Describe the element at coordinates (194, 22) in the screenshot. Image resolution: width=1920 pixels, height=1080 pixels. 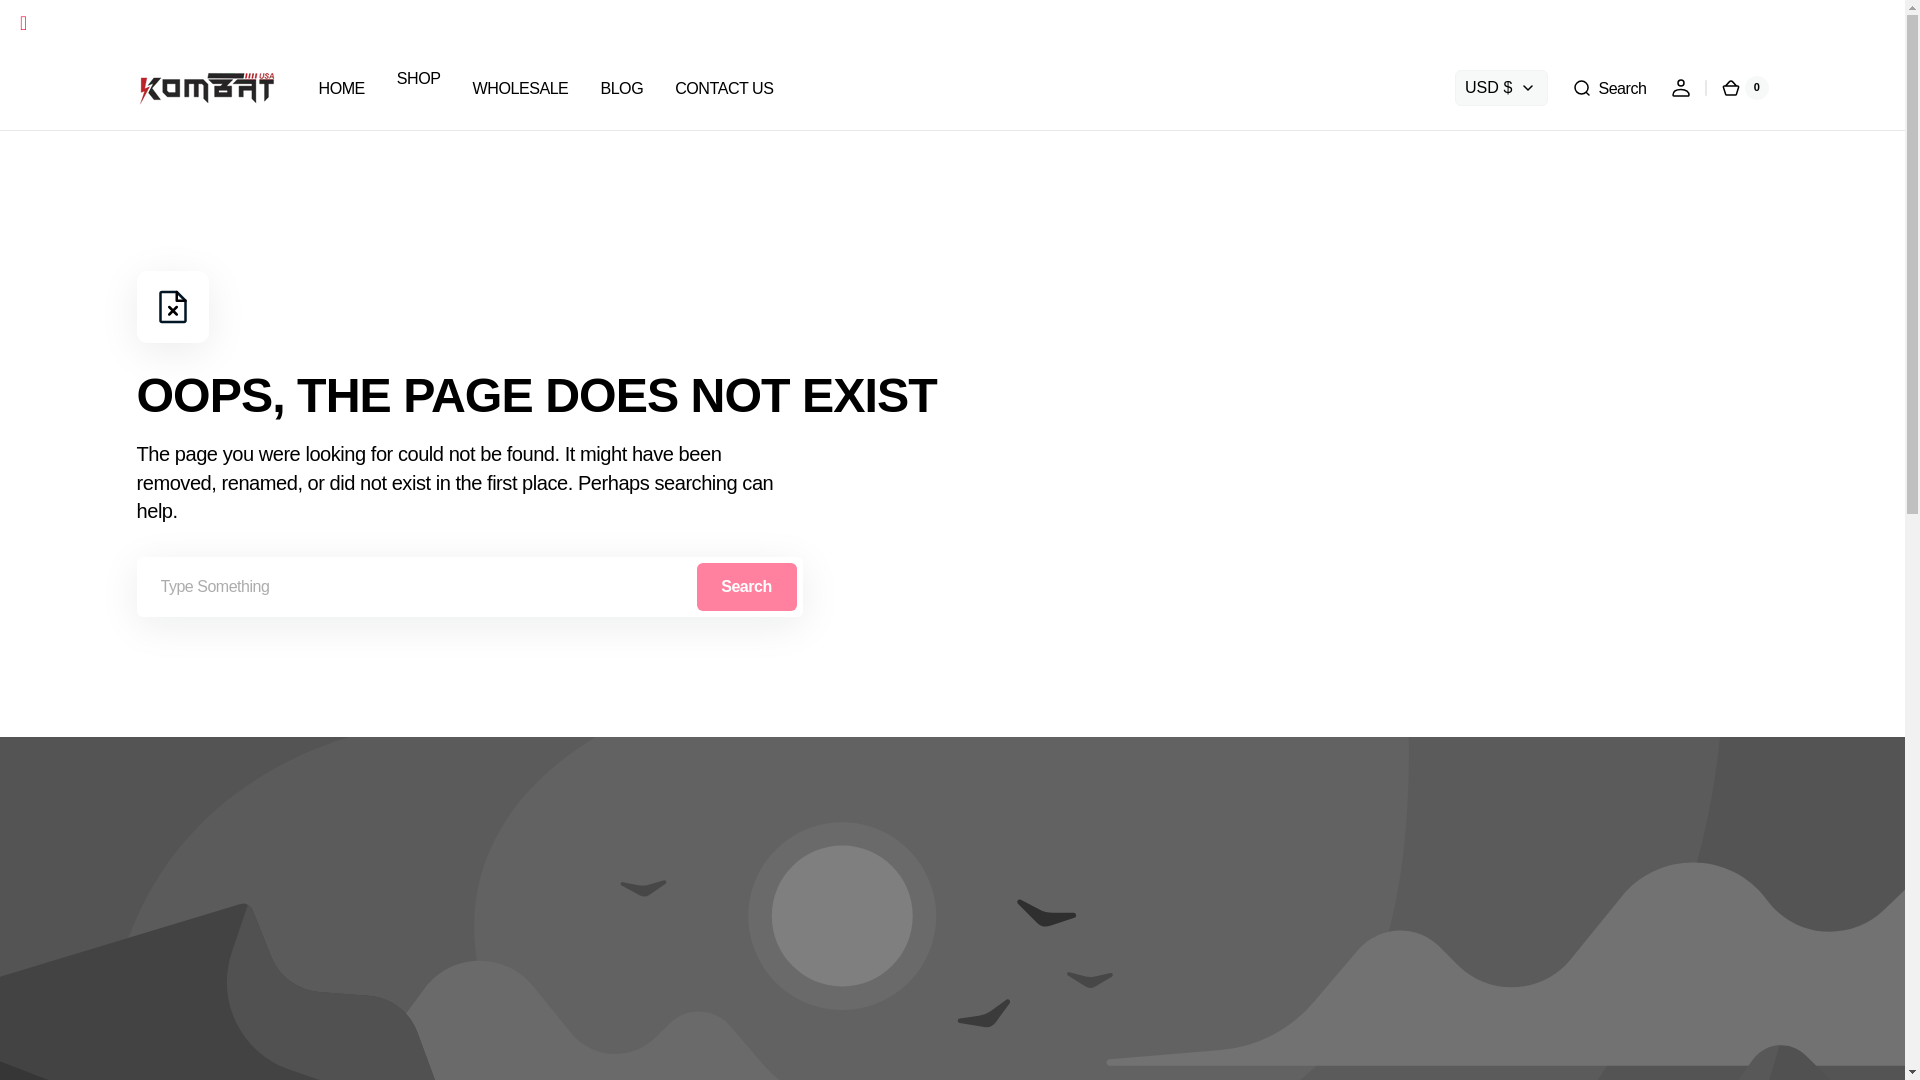
I see `STRATEGIC ACADEMY` at that location.